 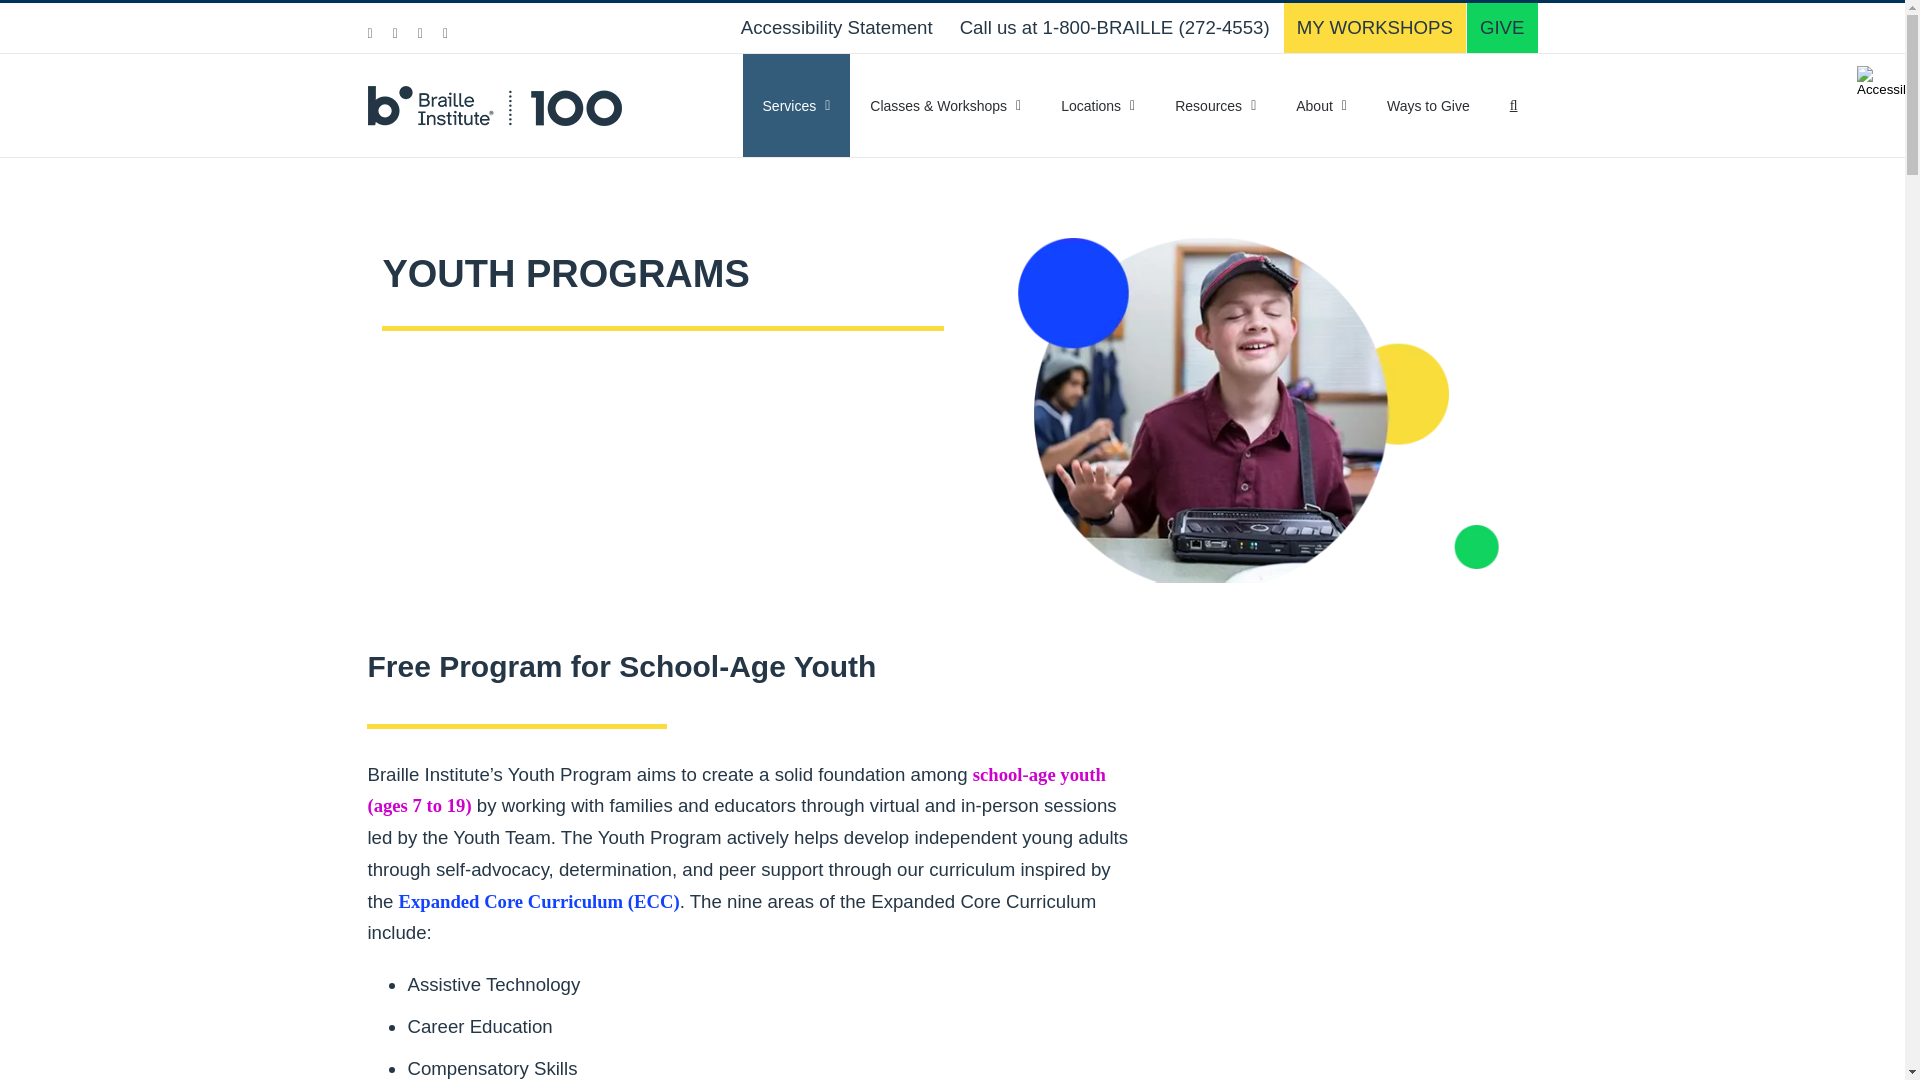 What do you see at coordinates (1502, 28) in the screenshot?
I see `GIVE` at bounding box center [1502, 28].